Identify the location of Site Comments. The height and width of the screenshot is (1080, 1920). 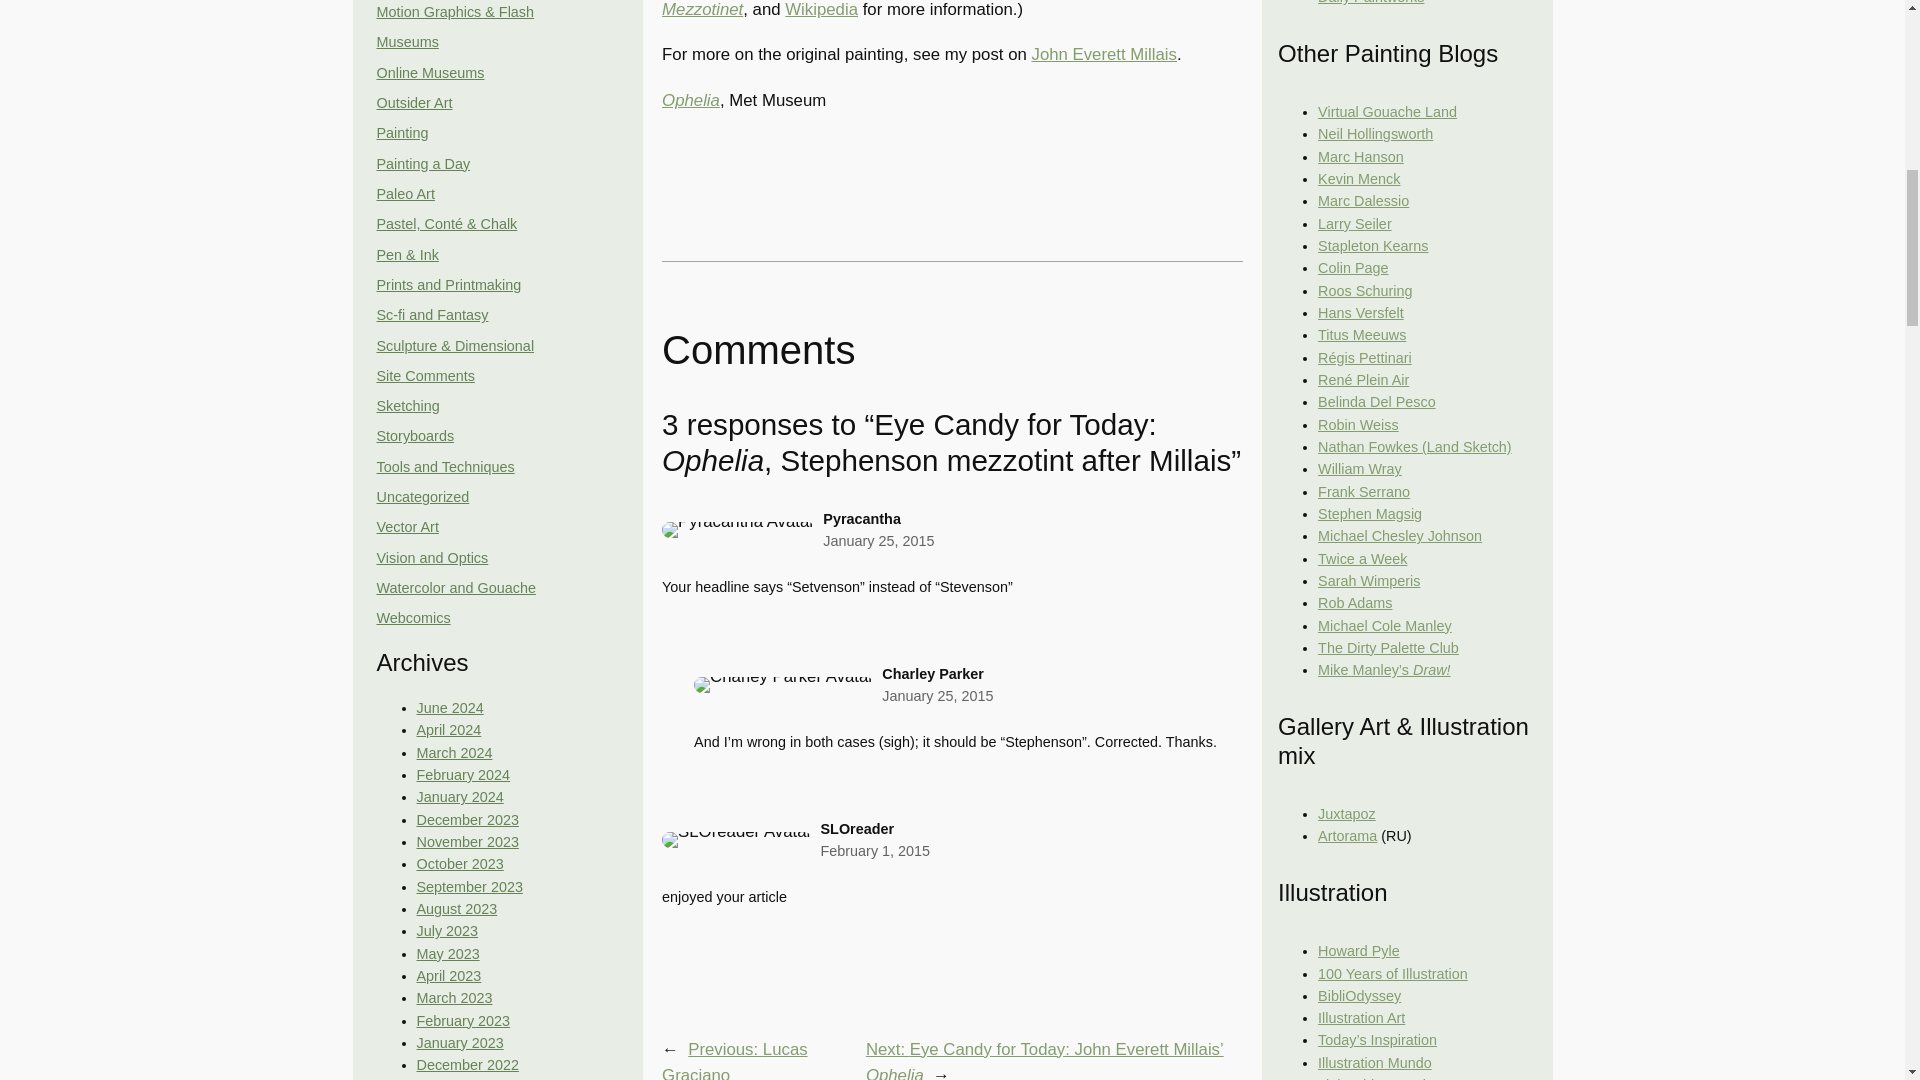
(425, 376).